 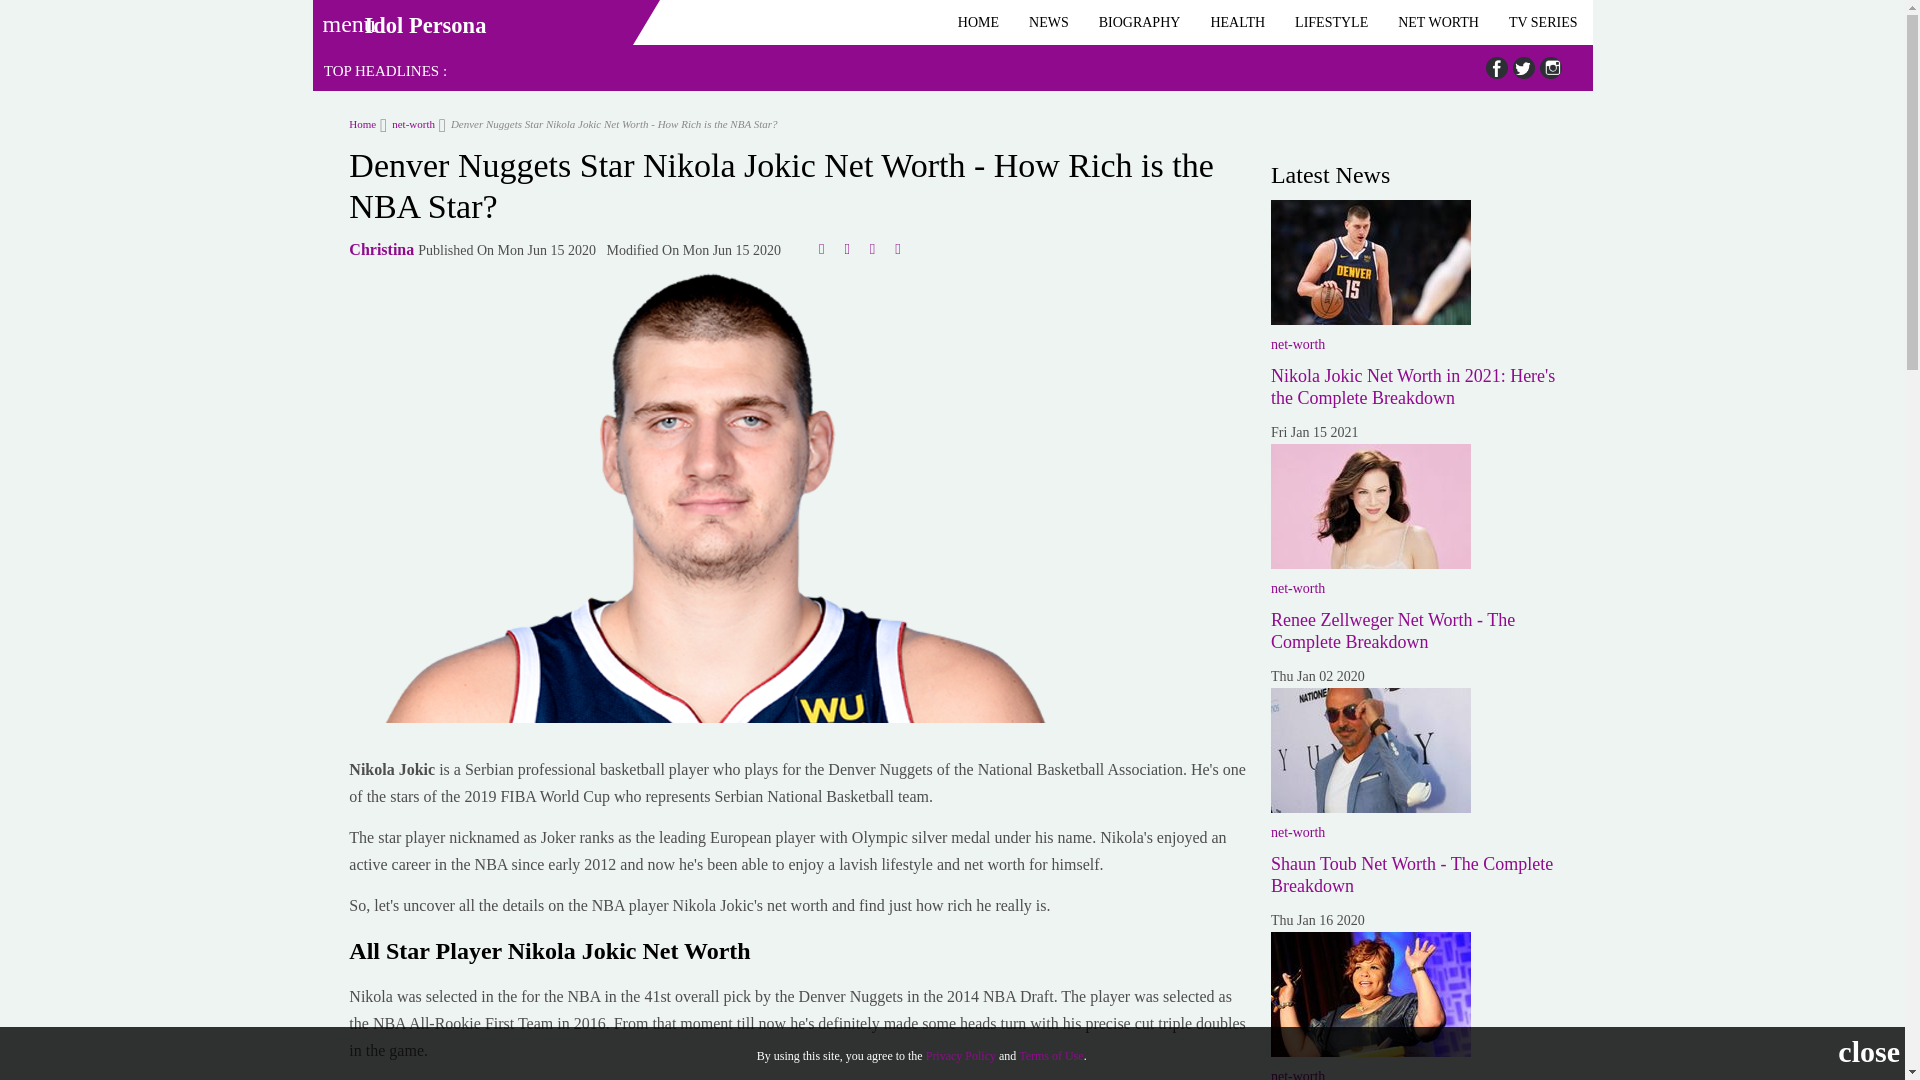 What do you see at coordinates (1140, 22) in the screenshot?
I see `BIOGRAPHY` at bounding box center [1140, 22].